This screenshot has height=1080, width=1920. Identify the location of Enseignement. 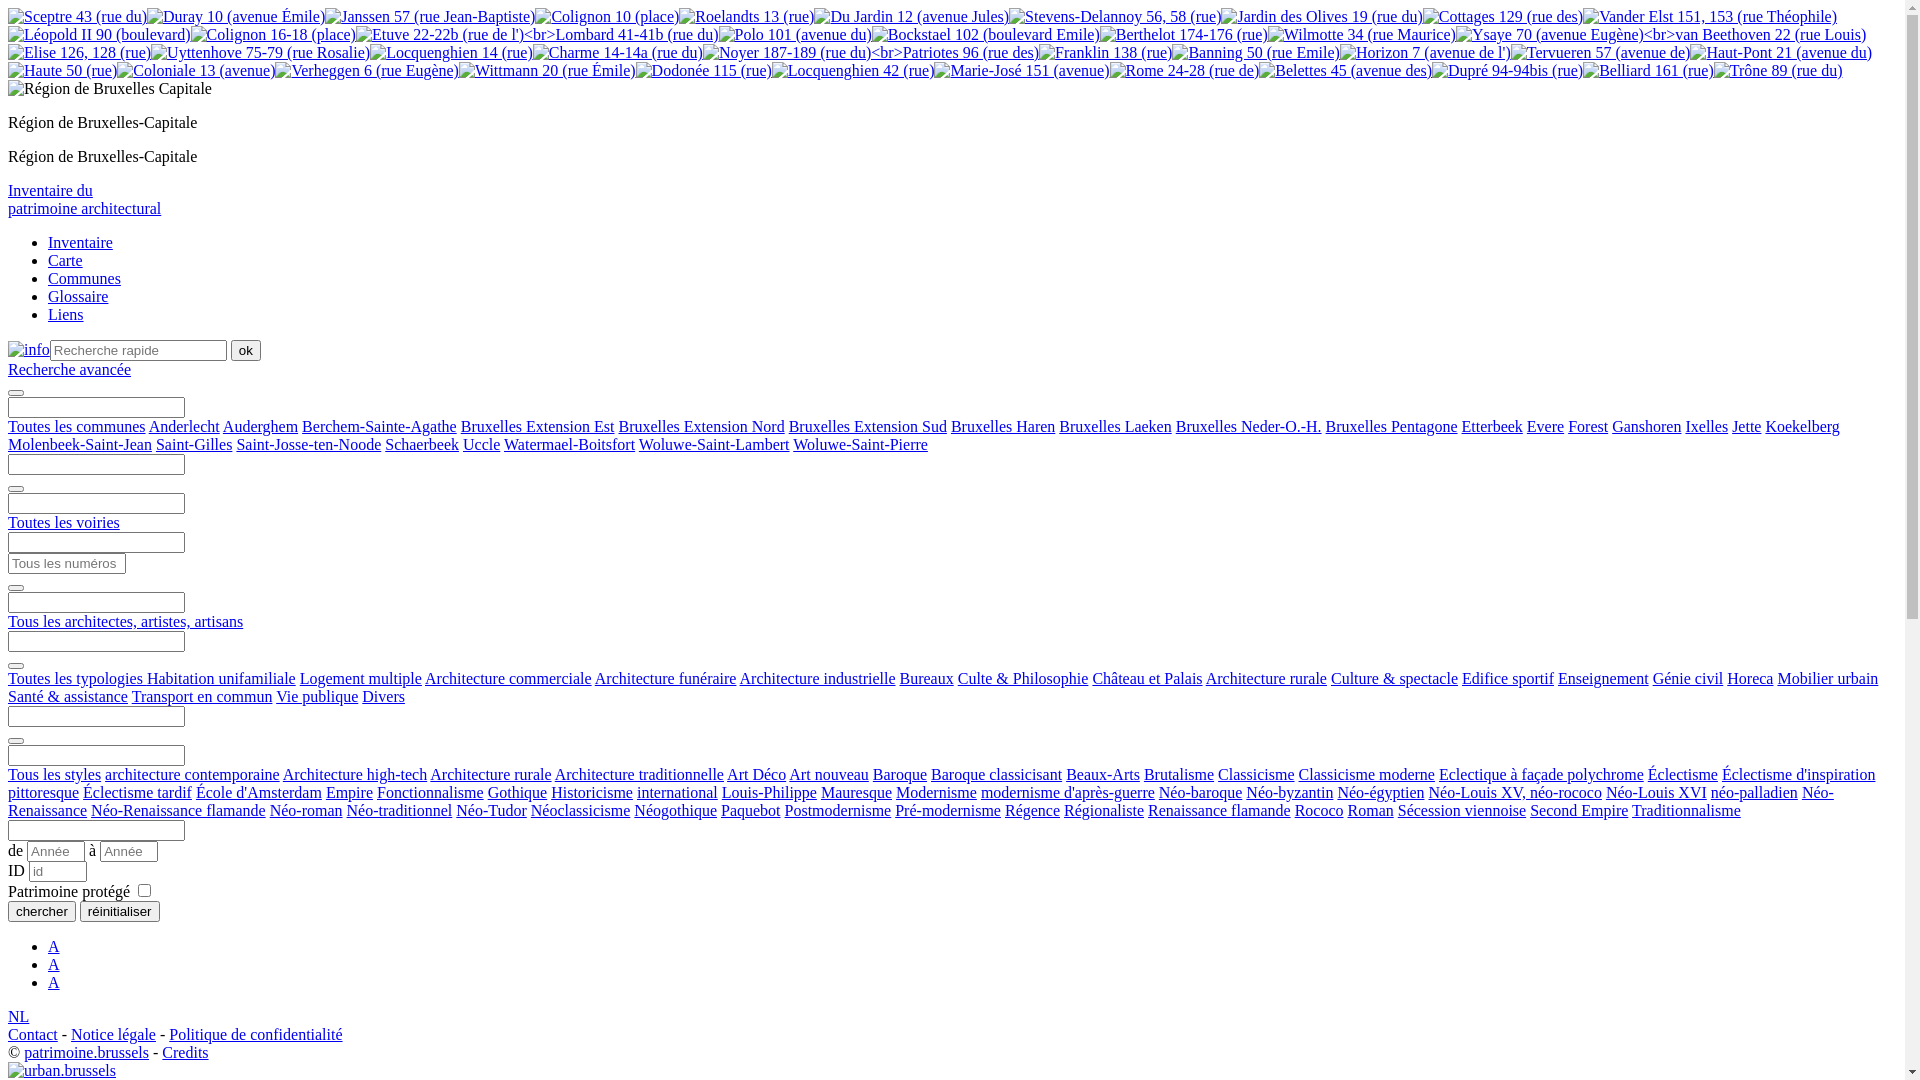
(1604, 678).